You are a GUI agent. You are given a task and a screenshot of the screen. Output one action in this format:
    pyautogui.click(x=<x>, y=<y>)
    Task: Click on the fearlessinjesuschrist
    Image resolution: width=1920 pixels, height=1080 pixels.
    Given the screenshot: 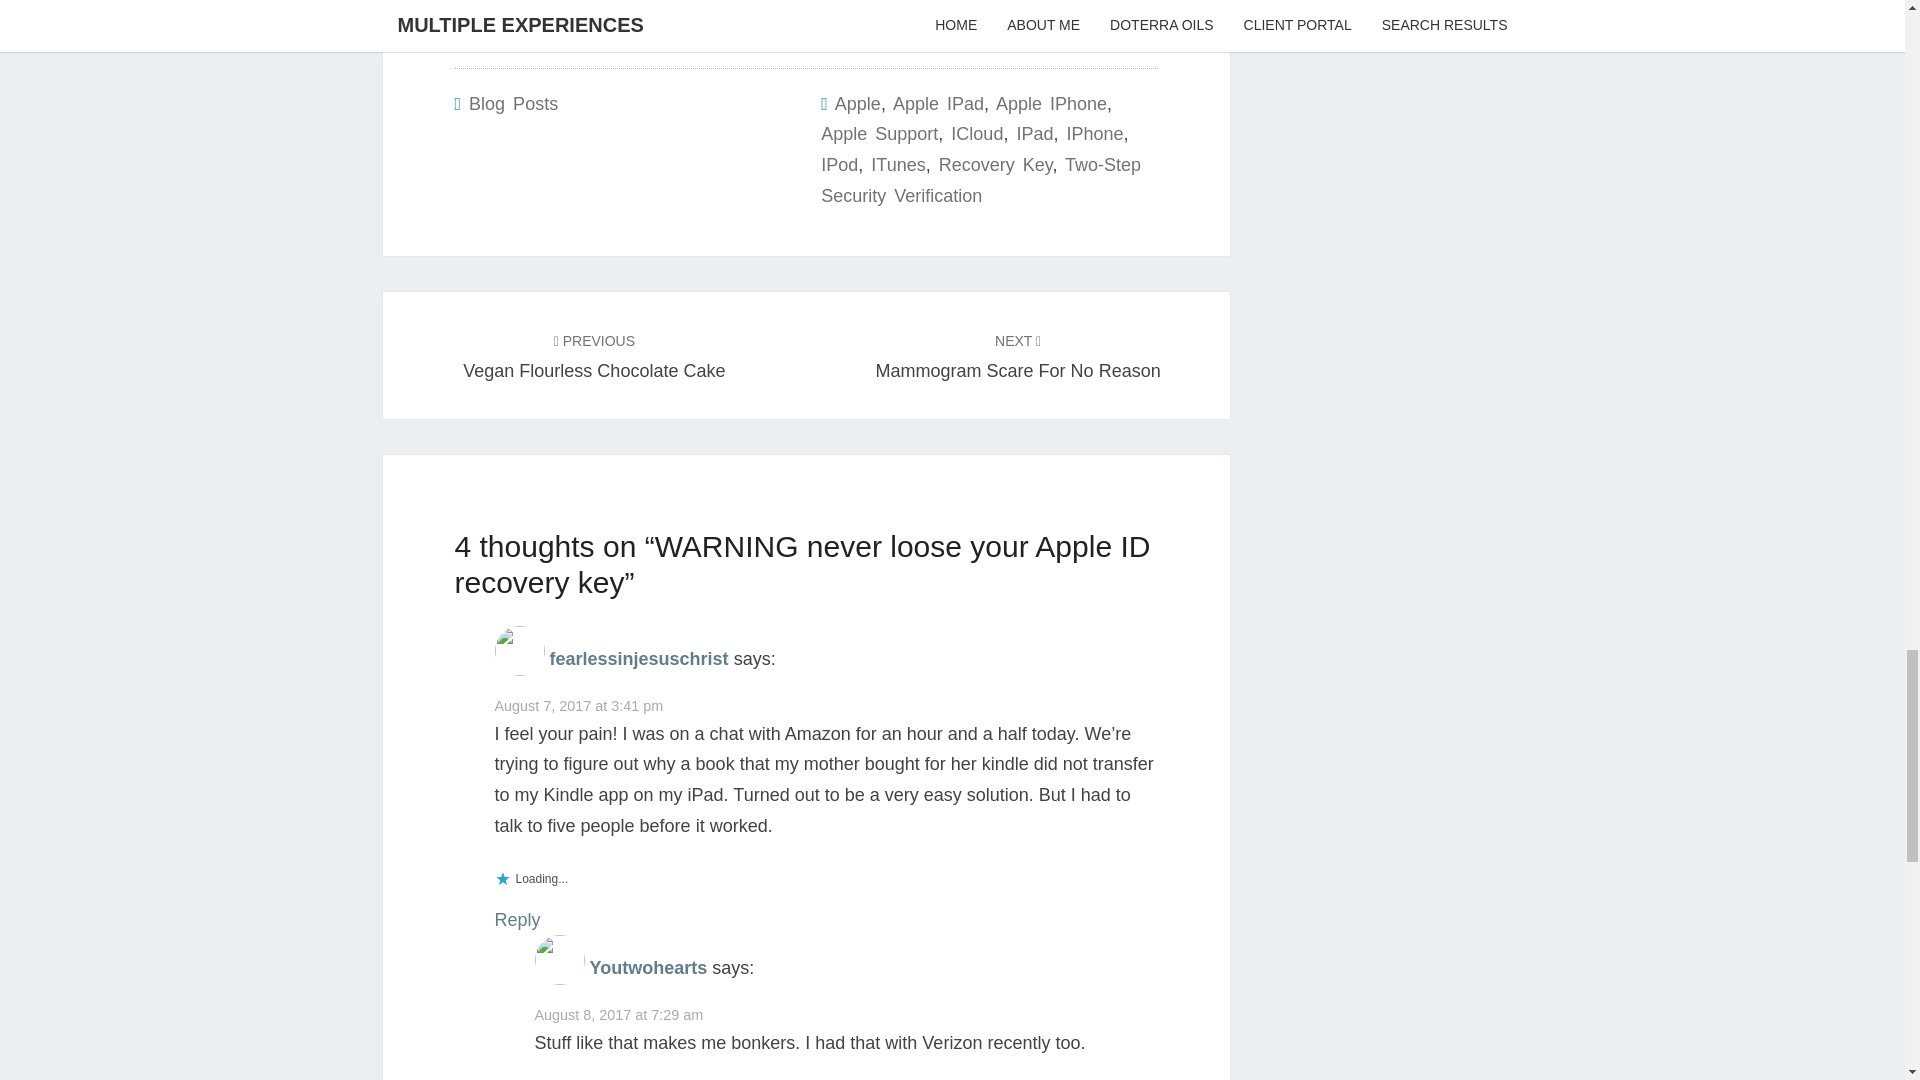 What is the action you would take?
    pyautogui.click(x=639, y=658)
    